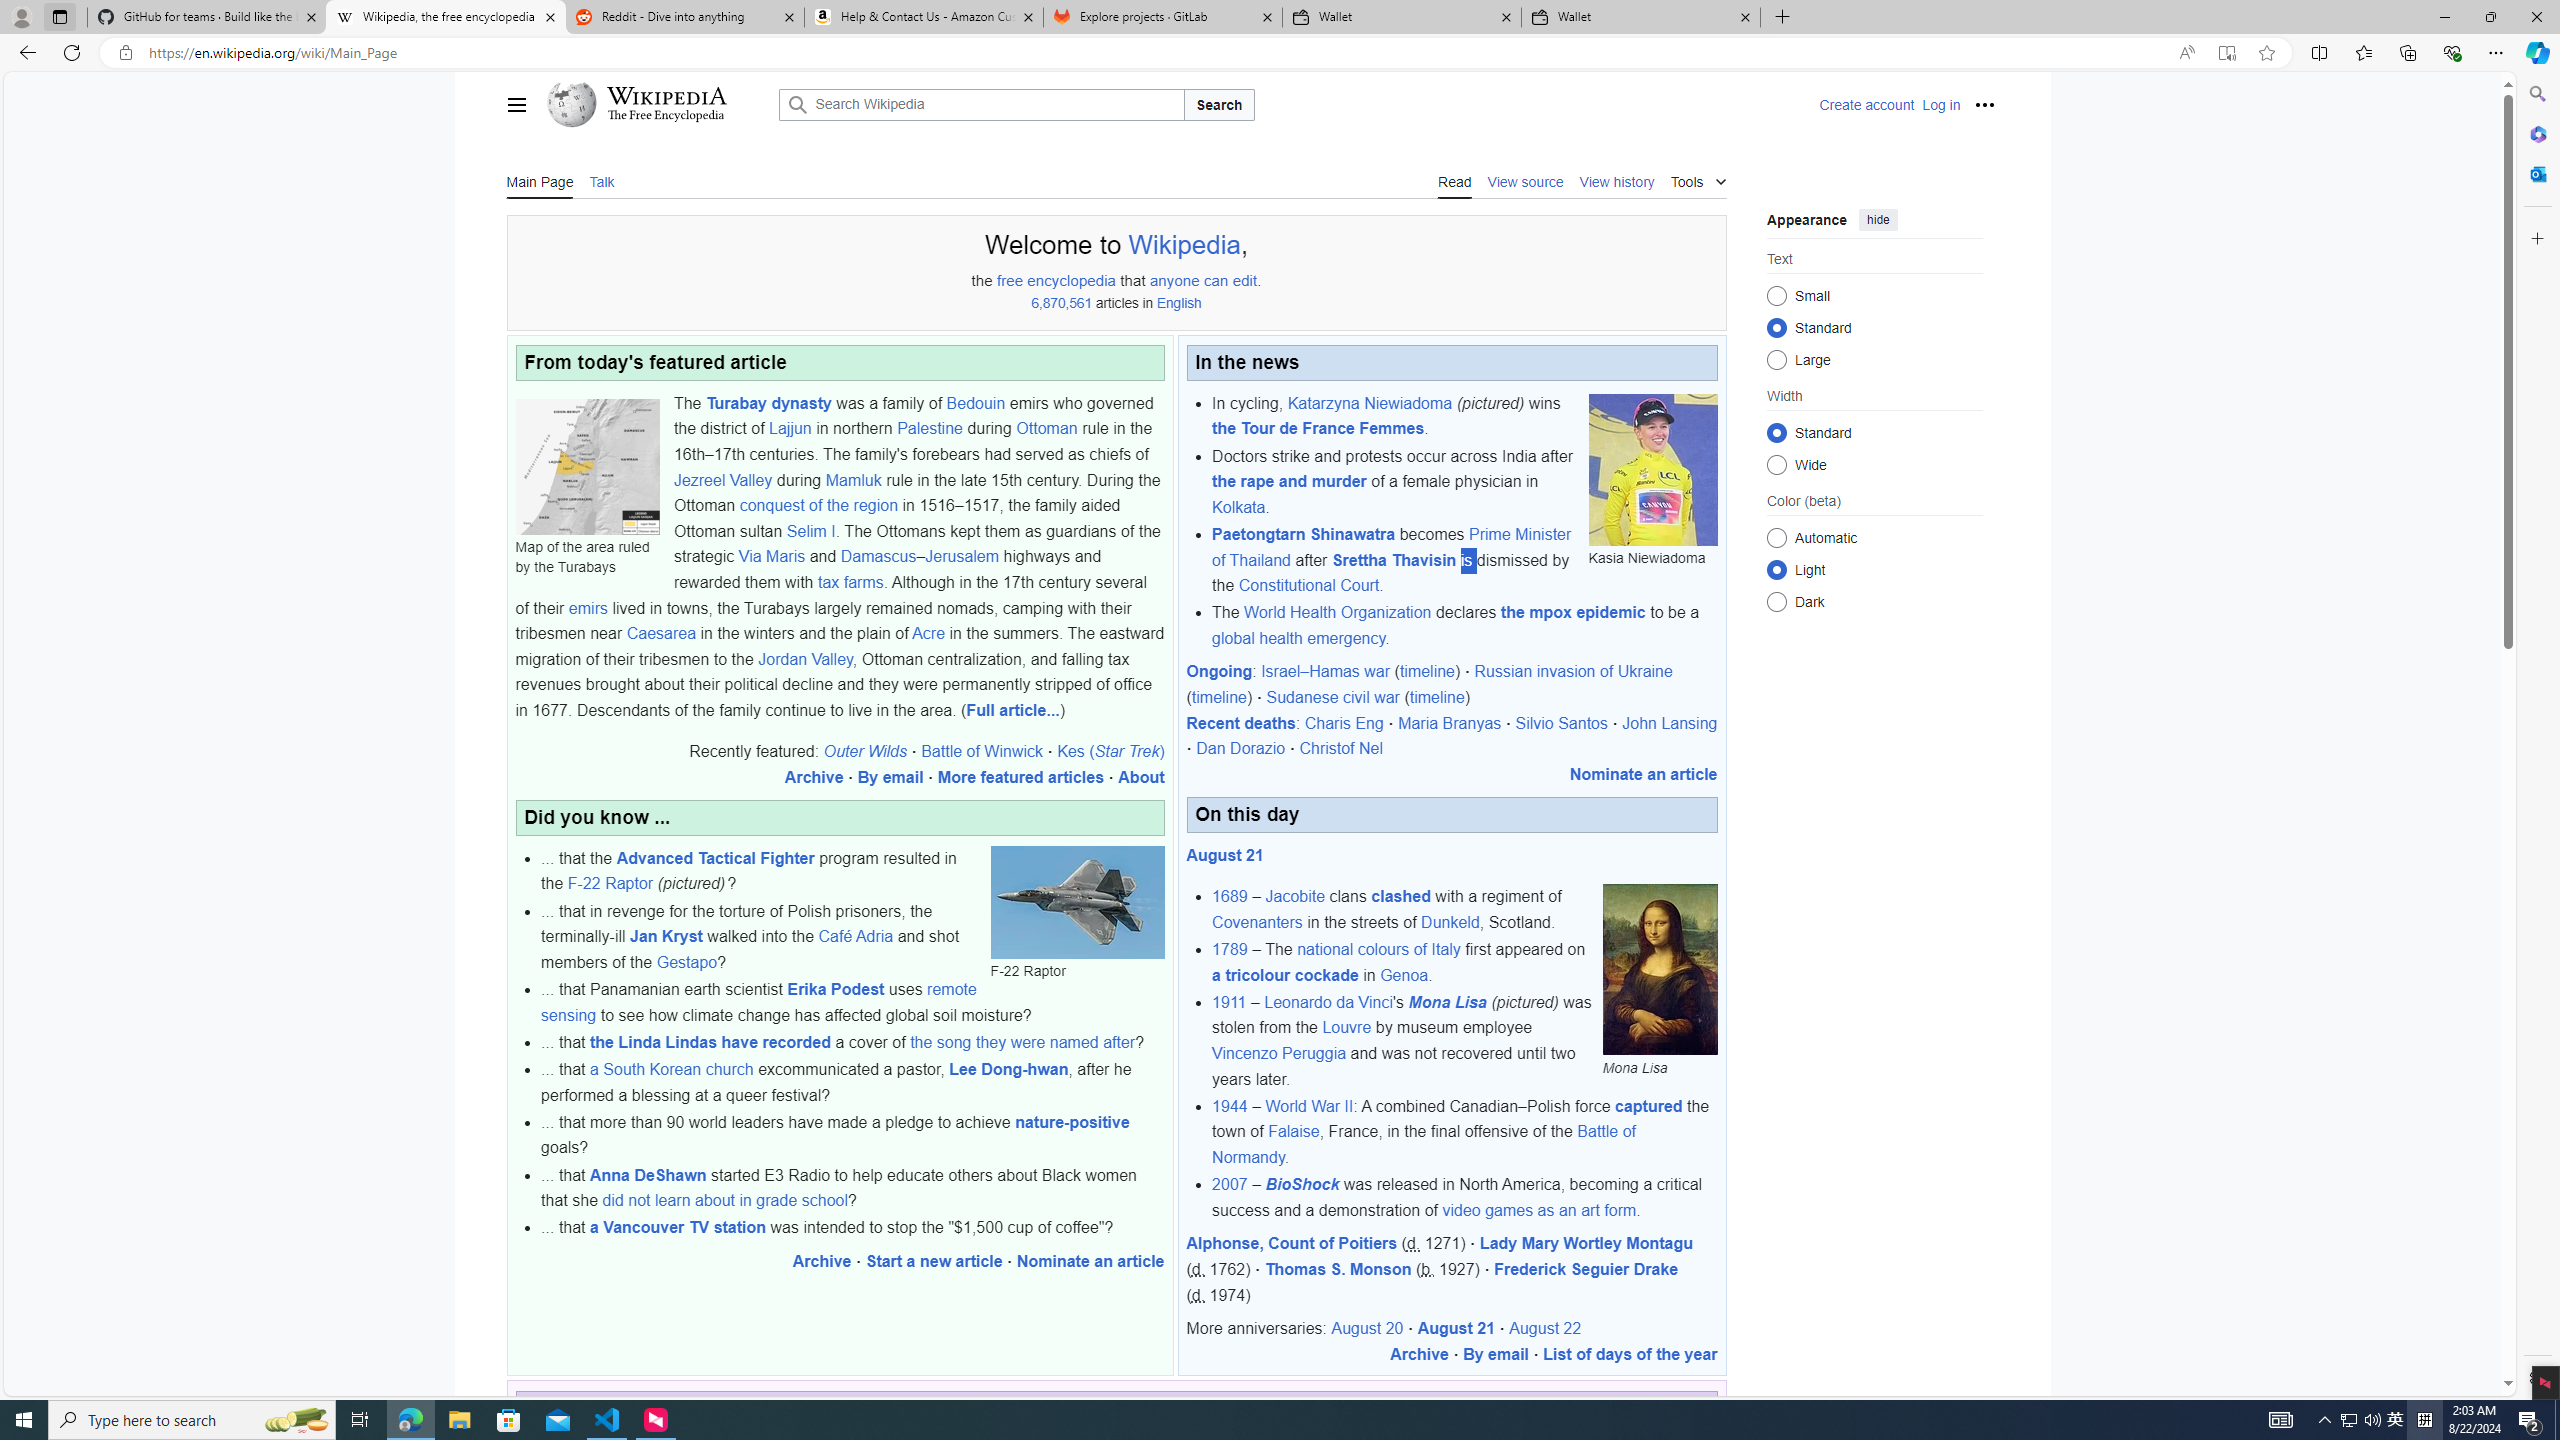  What do you see at coordinates (1574, 672) in the screenshot?
I see `Russian invasion of Ukraine` at bounding box center [1574, 672].